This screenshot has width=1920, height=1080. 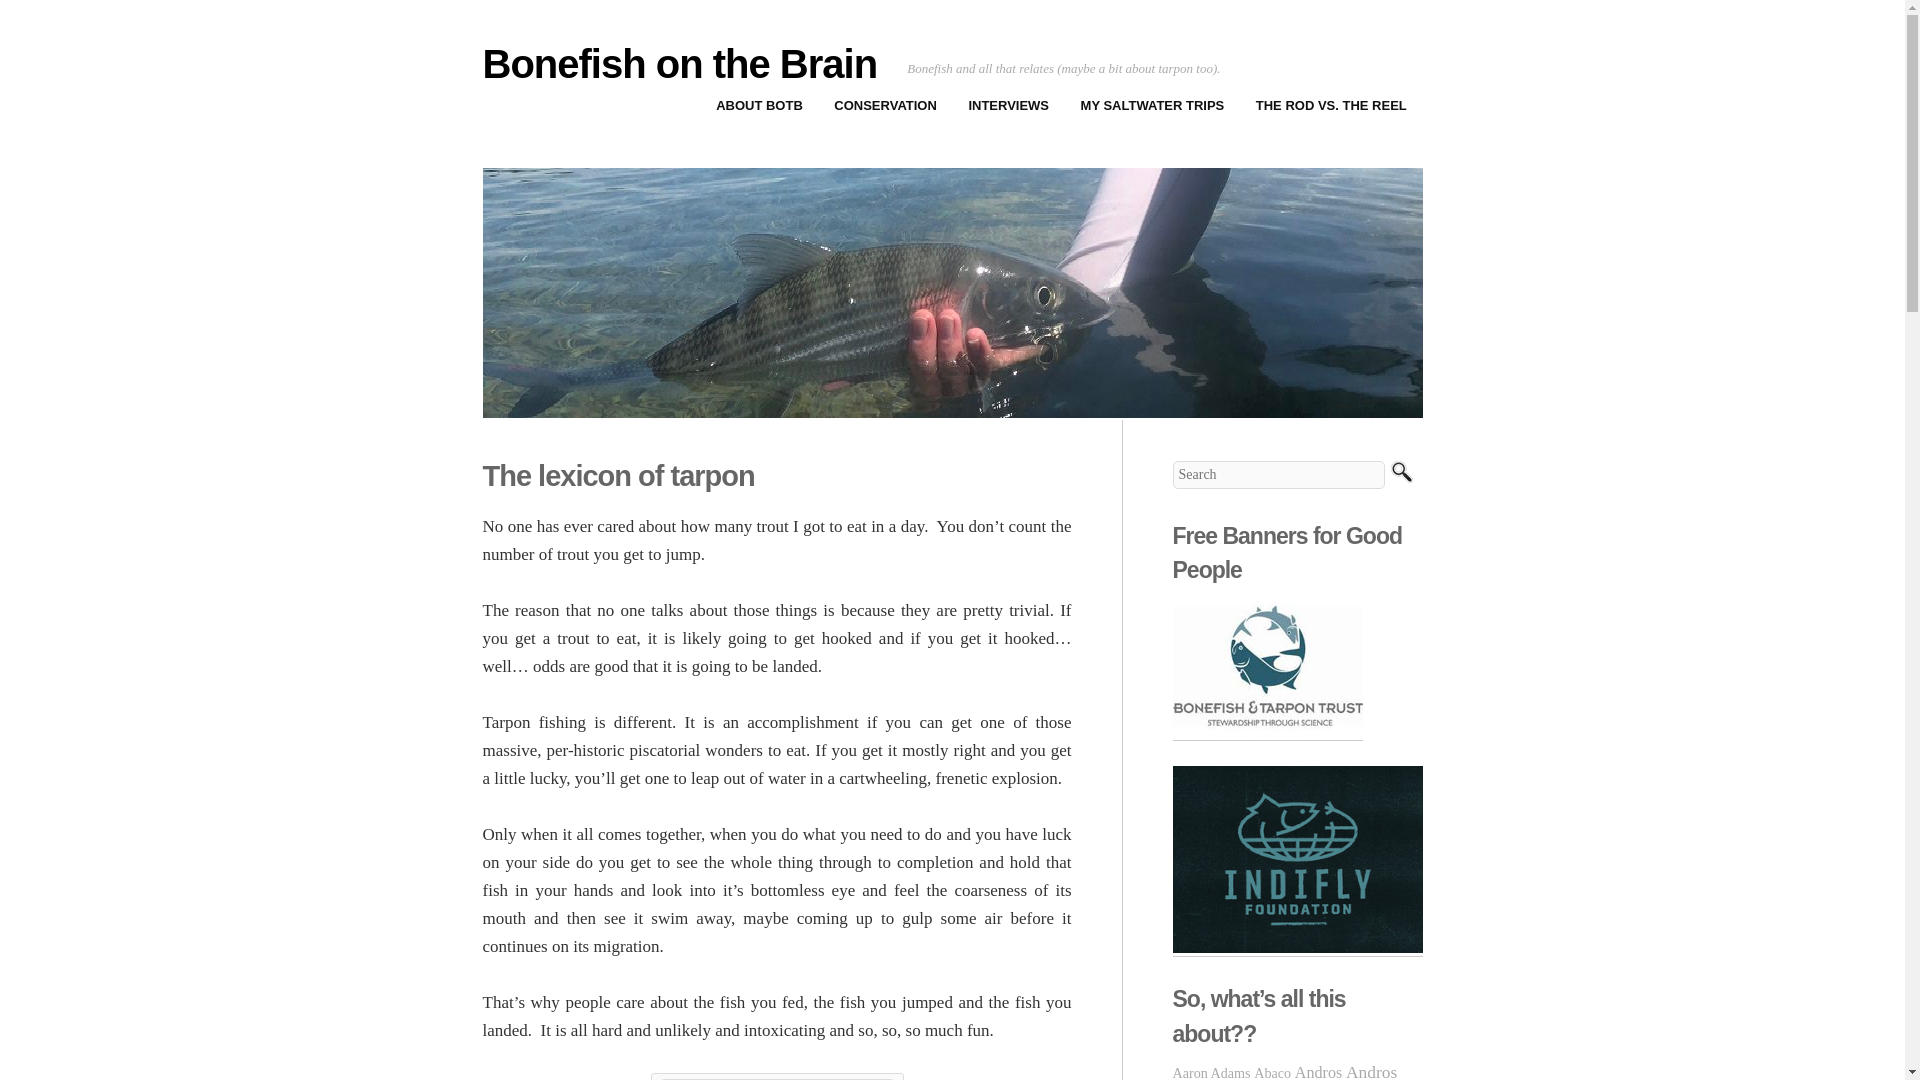 What do you see at coordinates (1400, 474) in the screenshot?
I see `Search` at bounding box center [1400, 474].